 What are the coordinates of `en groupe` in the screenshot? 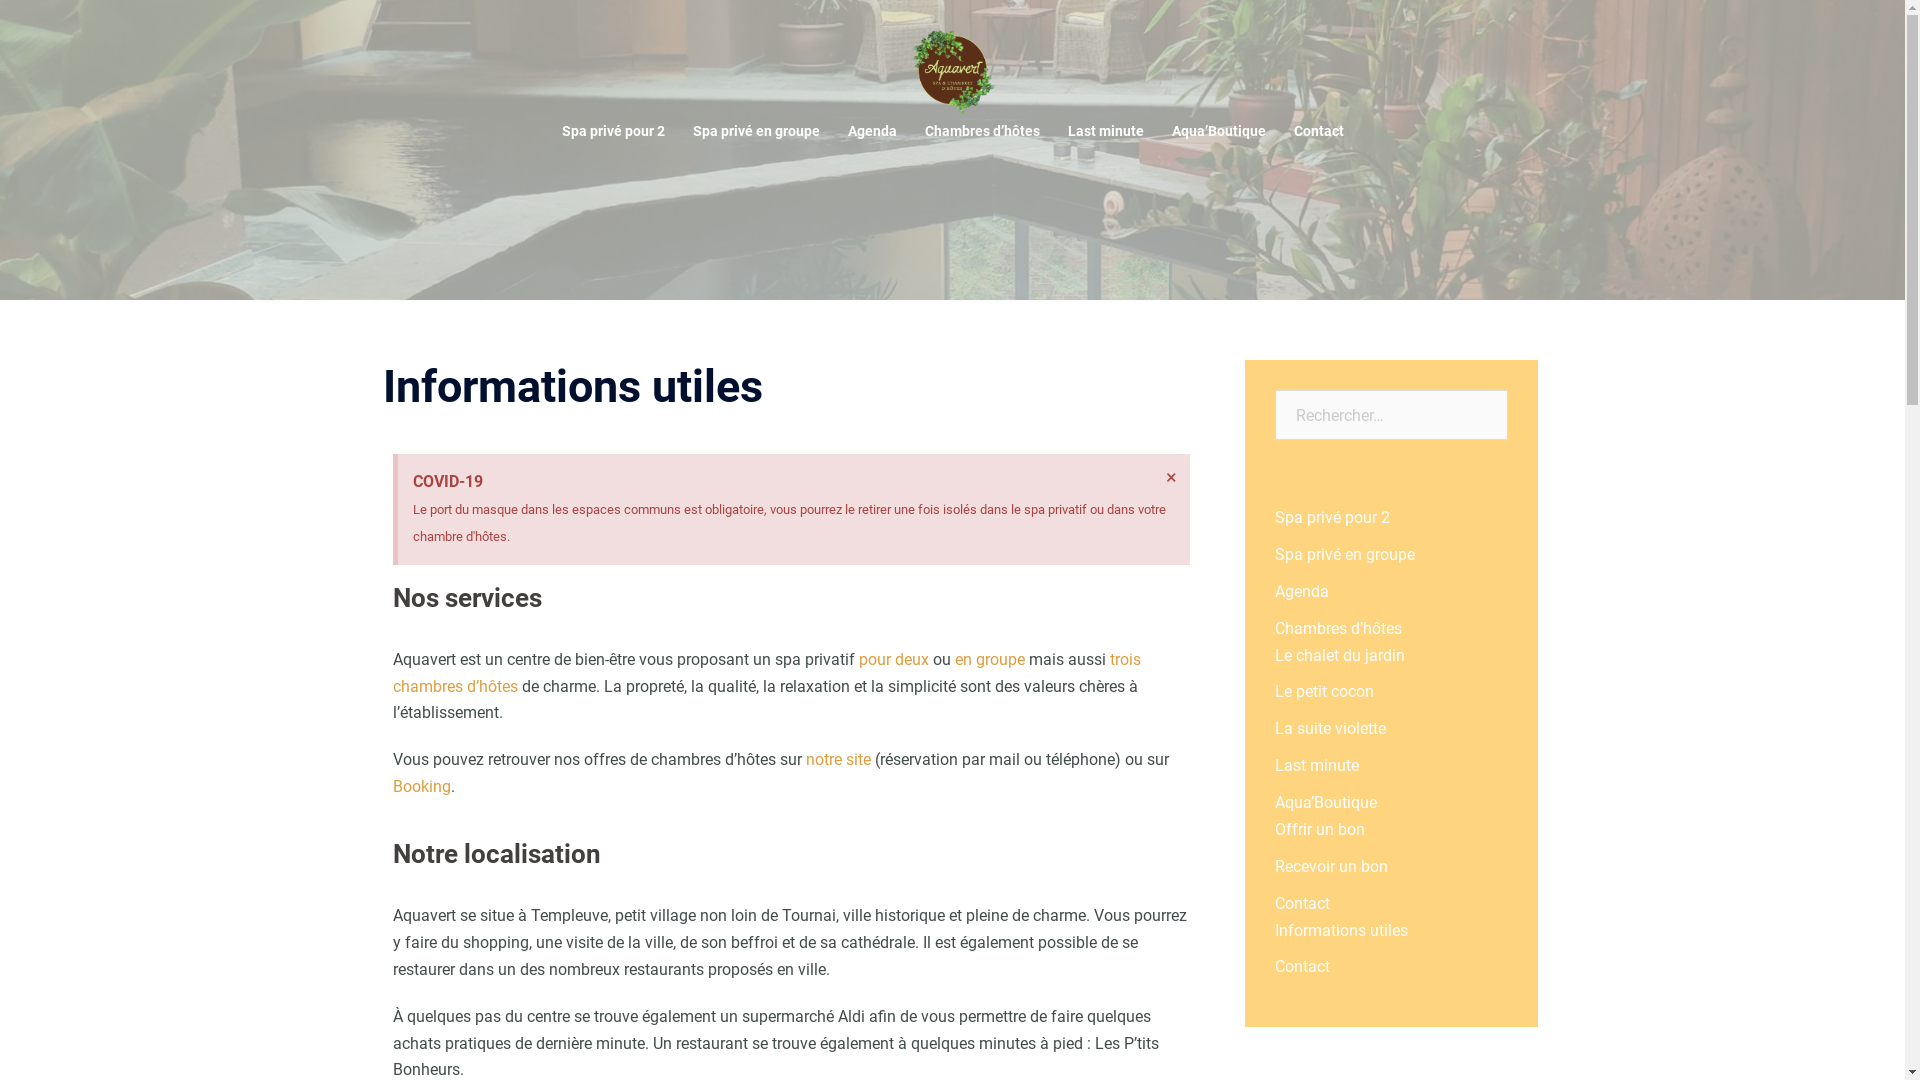 It's located at (989, 660).